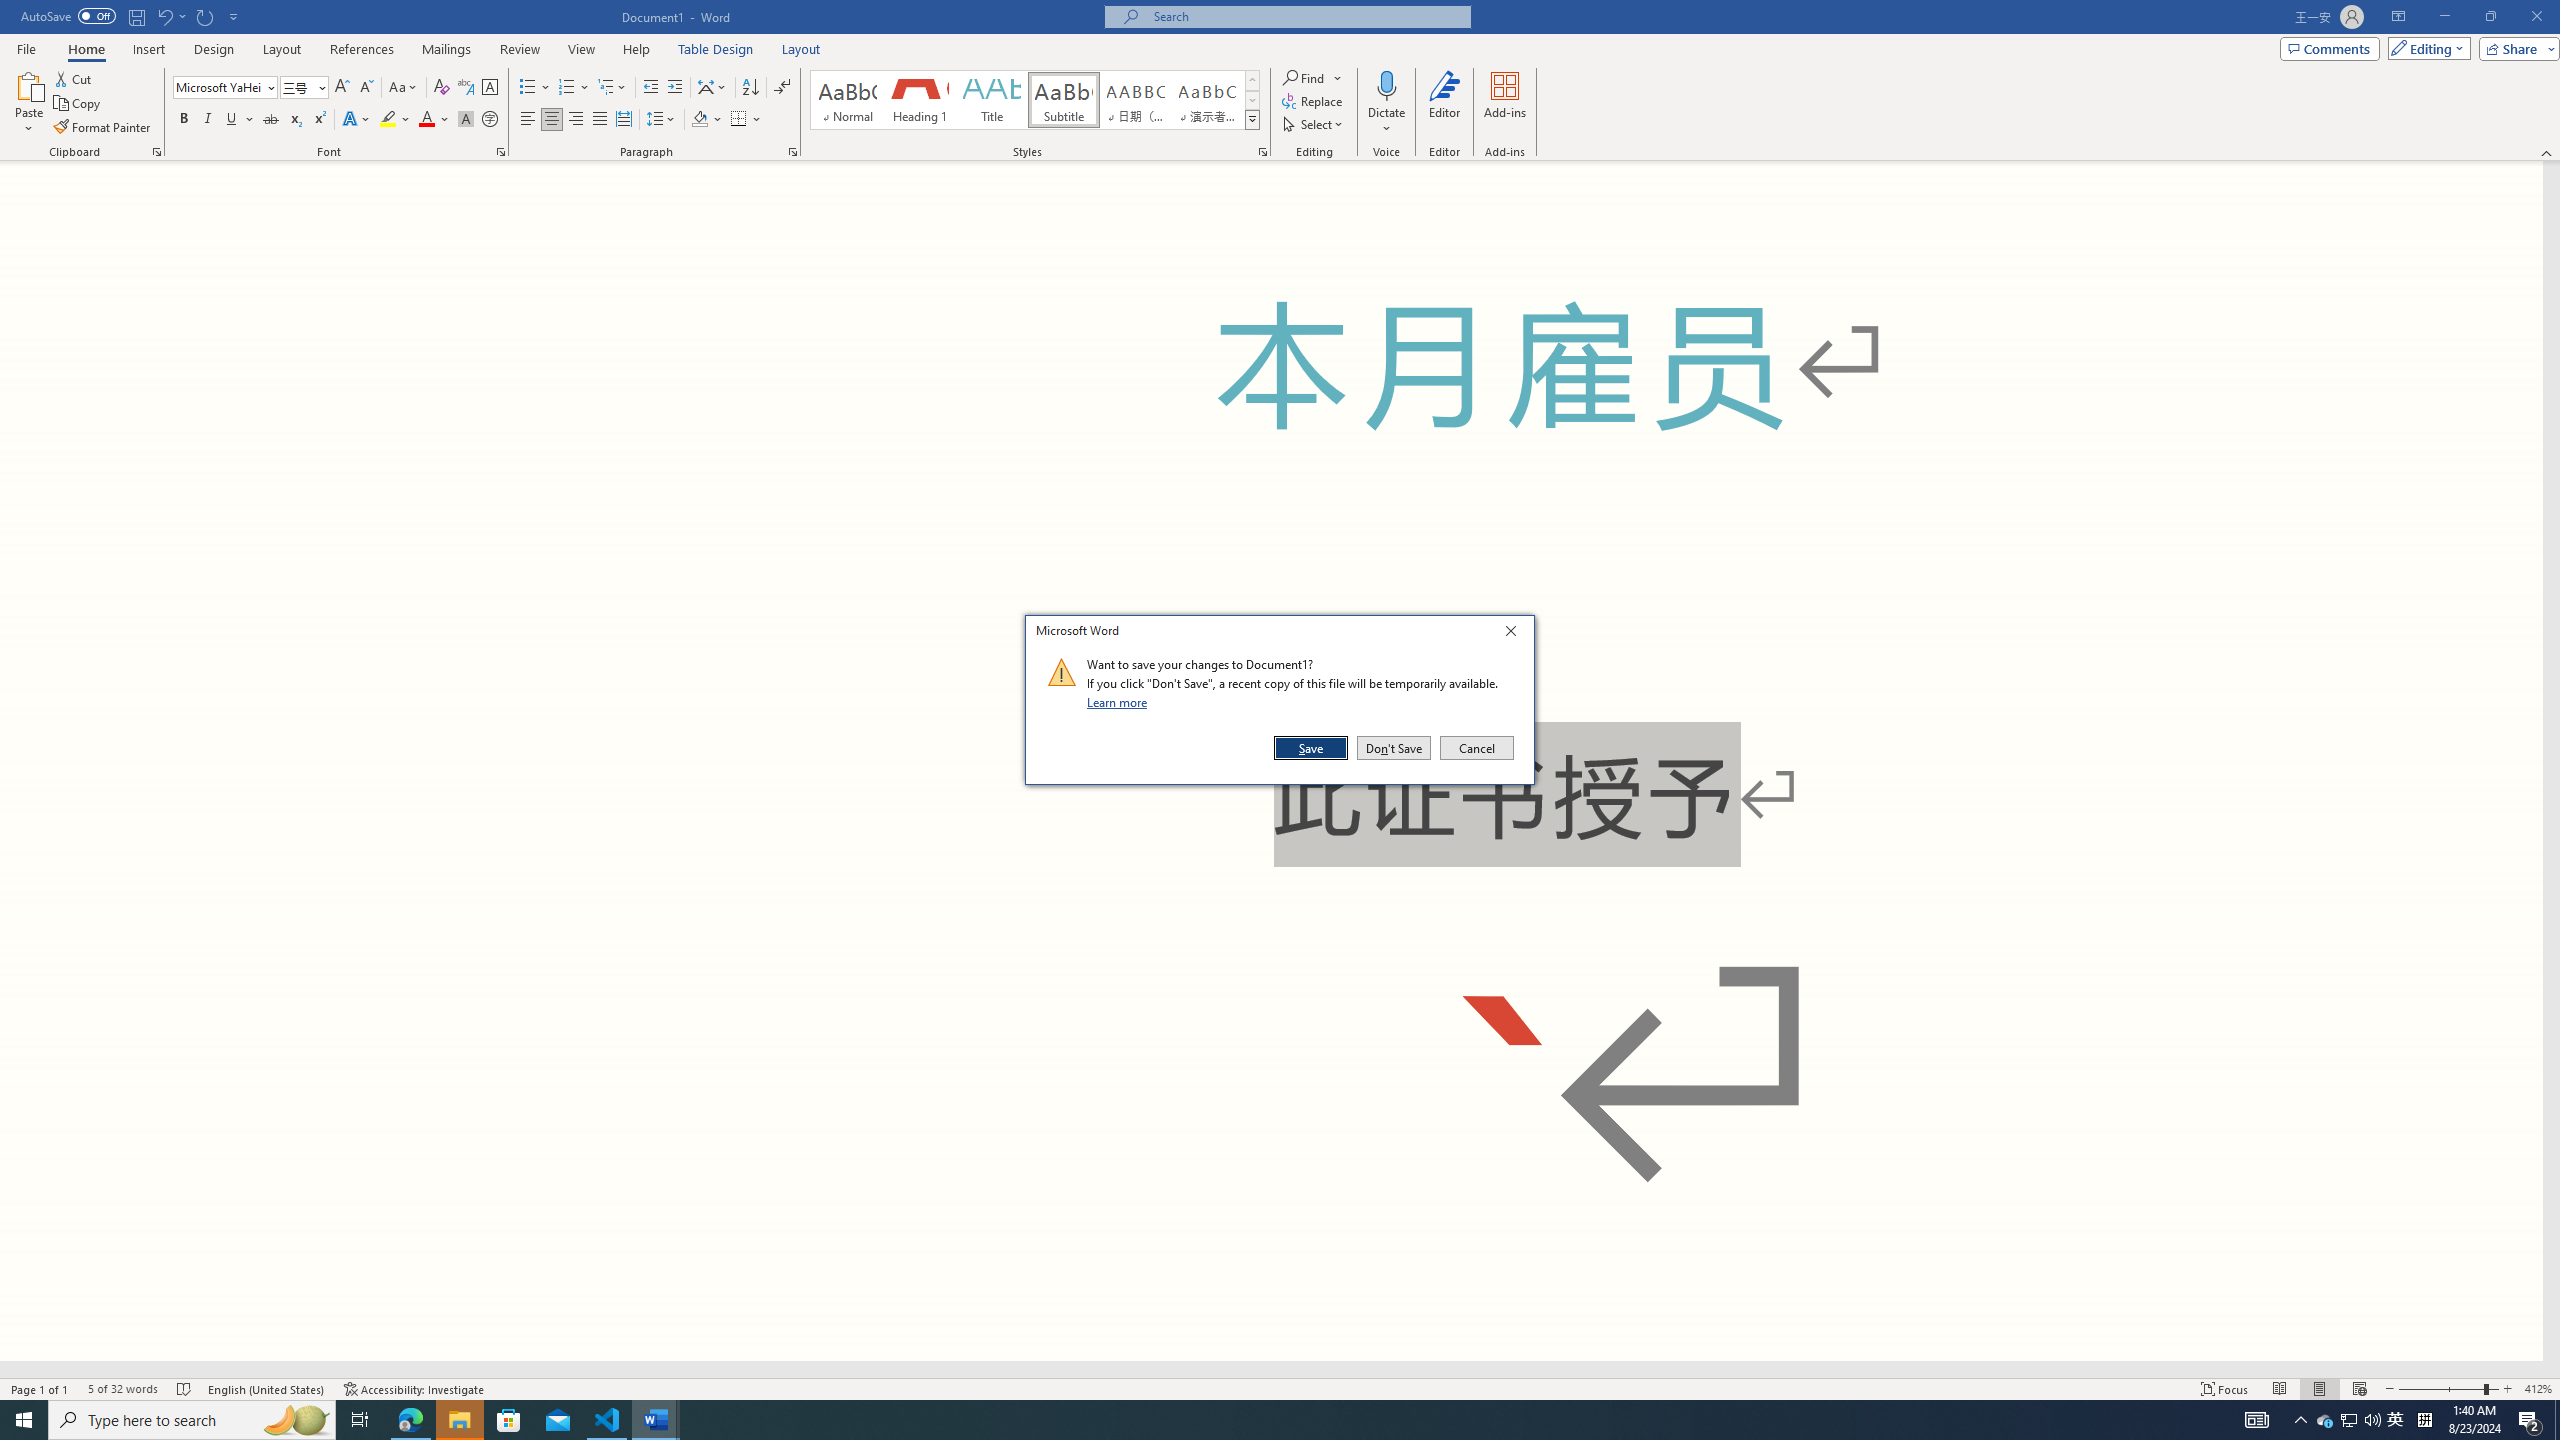  I want to click on Sort..., so click(750, 88).